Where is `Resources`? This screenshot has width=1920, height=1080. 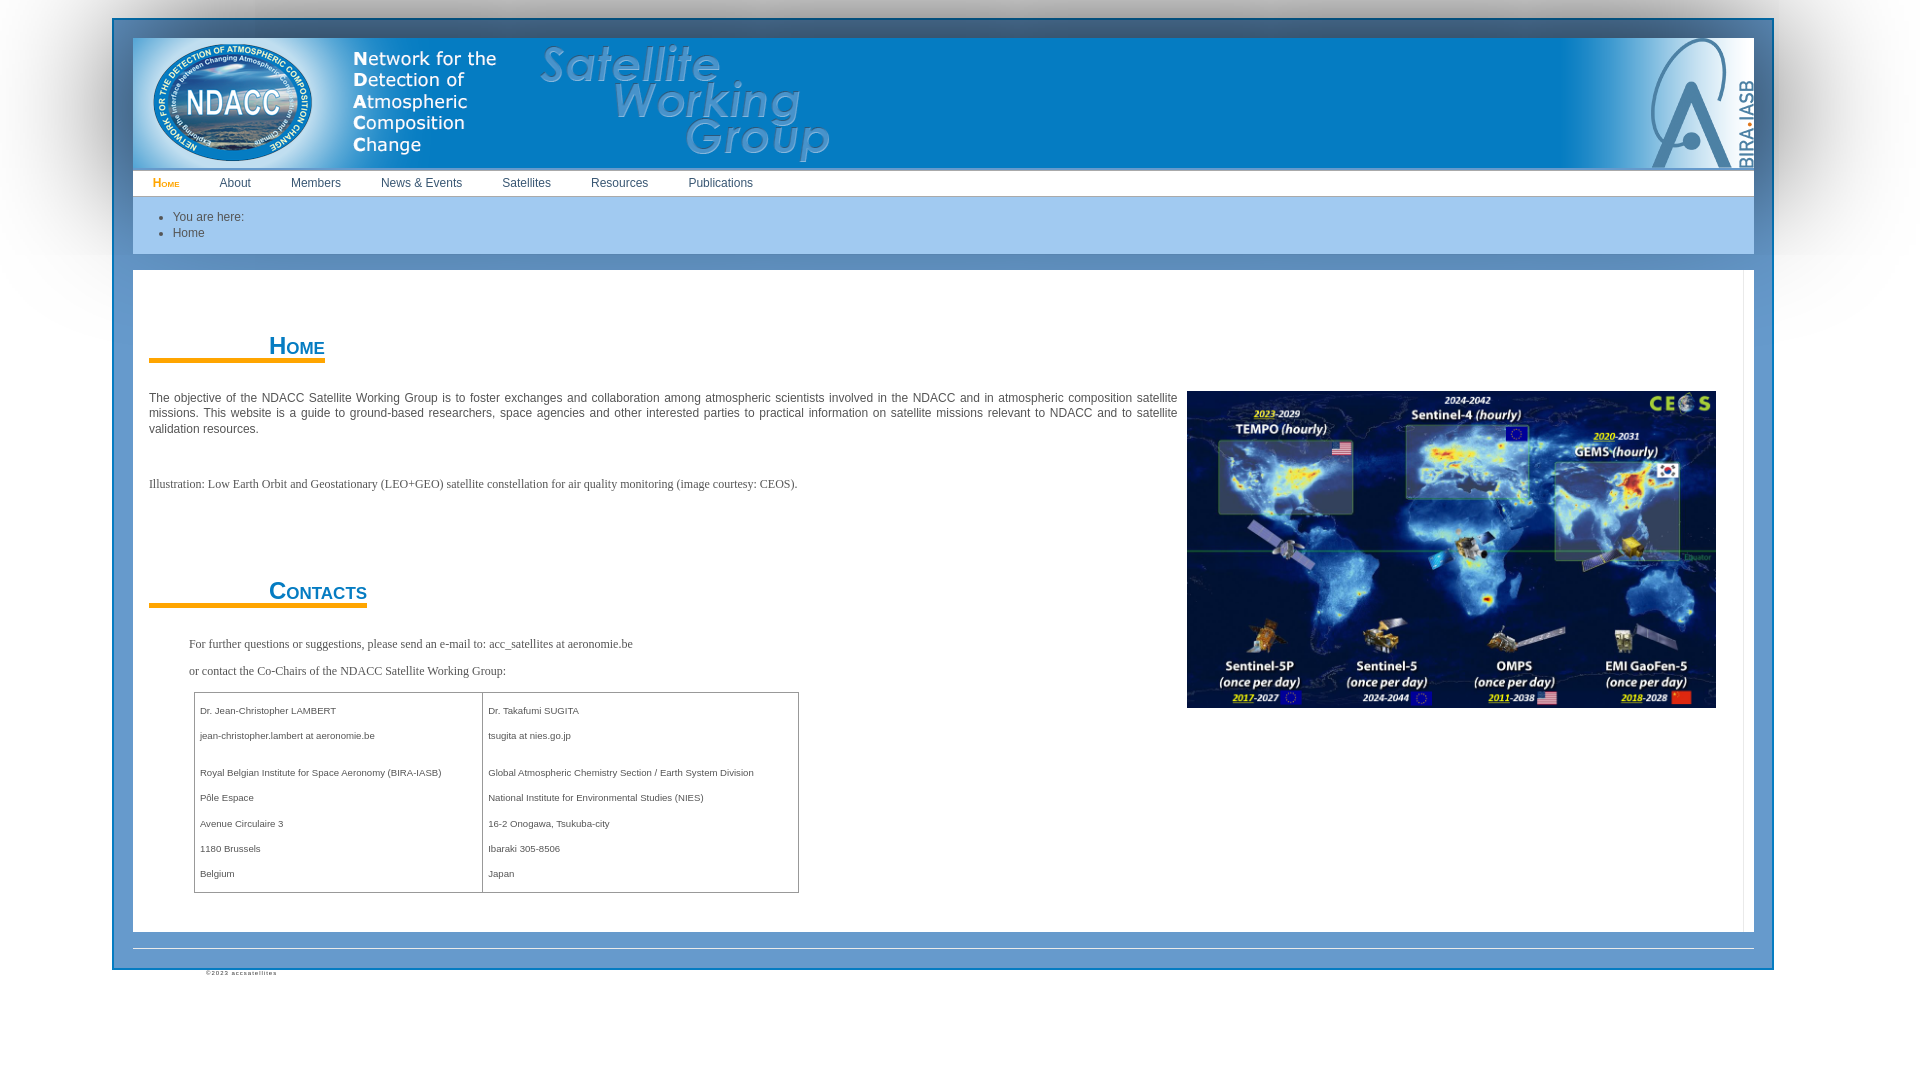
Resources is located at coordinates (620, 183).